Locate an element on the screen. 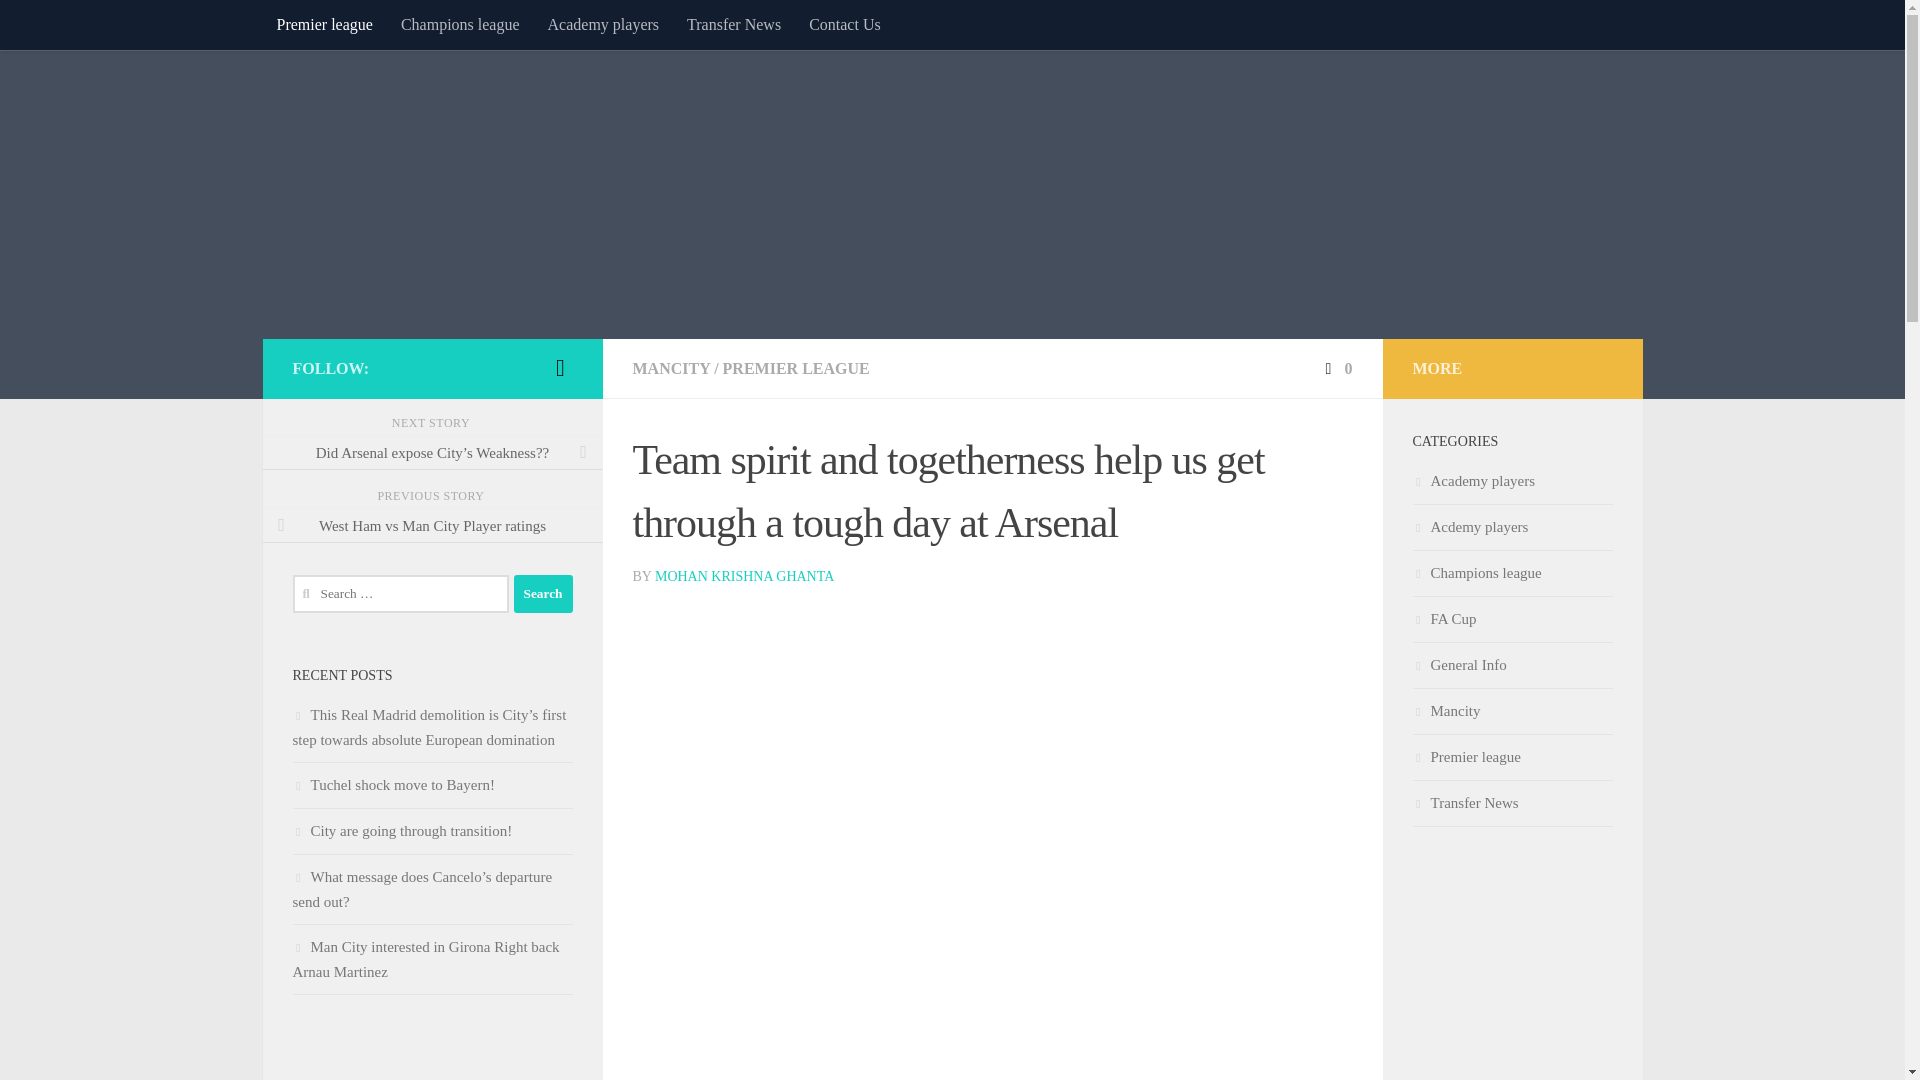 The image size is (1920, 1080). Skip to content is located at coordinates (78, 27).